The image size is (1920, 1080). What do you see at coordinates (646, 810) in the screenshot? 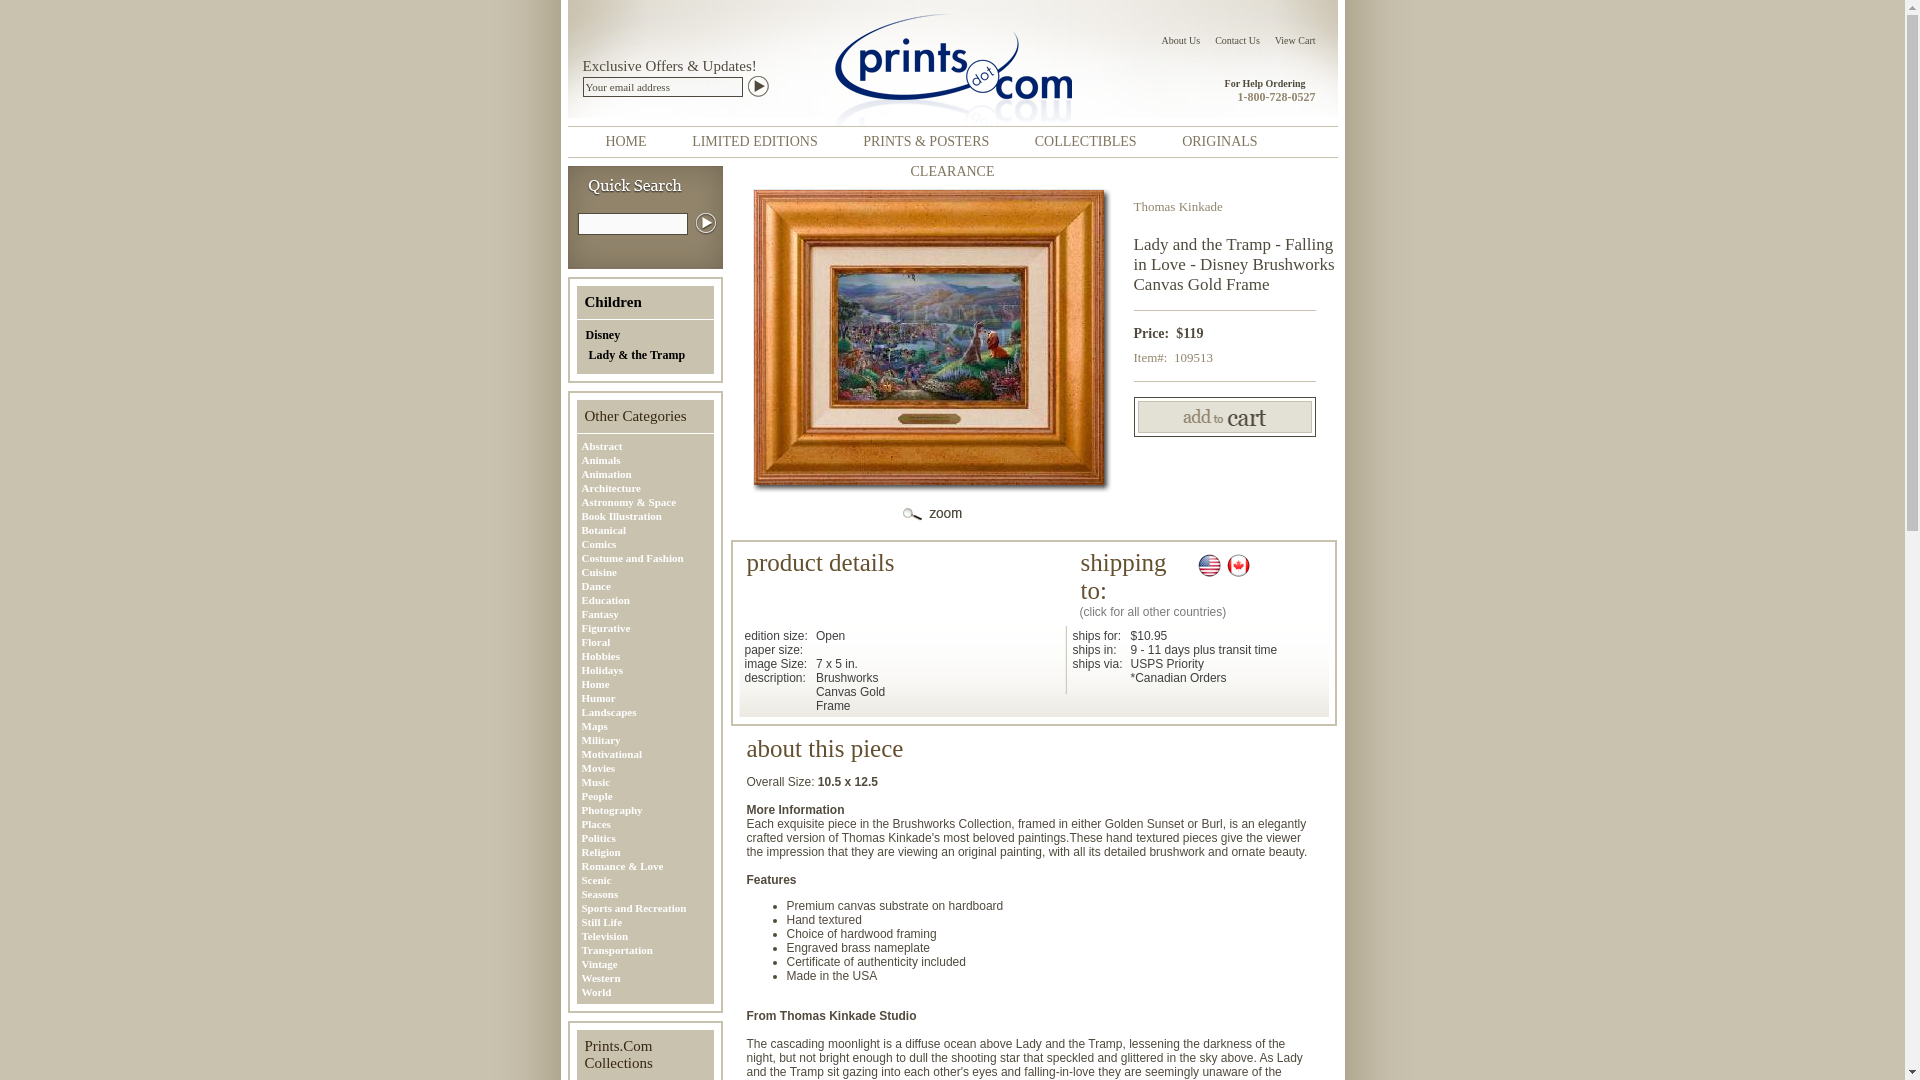
I see `Photography` at bounding box center [646, 810].